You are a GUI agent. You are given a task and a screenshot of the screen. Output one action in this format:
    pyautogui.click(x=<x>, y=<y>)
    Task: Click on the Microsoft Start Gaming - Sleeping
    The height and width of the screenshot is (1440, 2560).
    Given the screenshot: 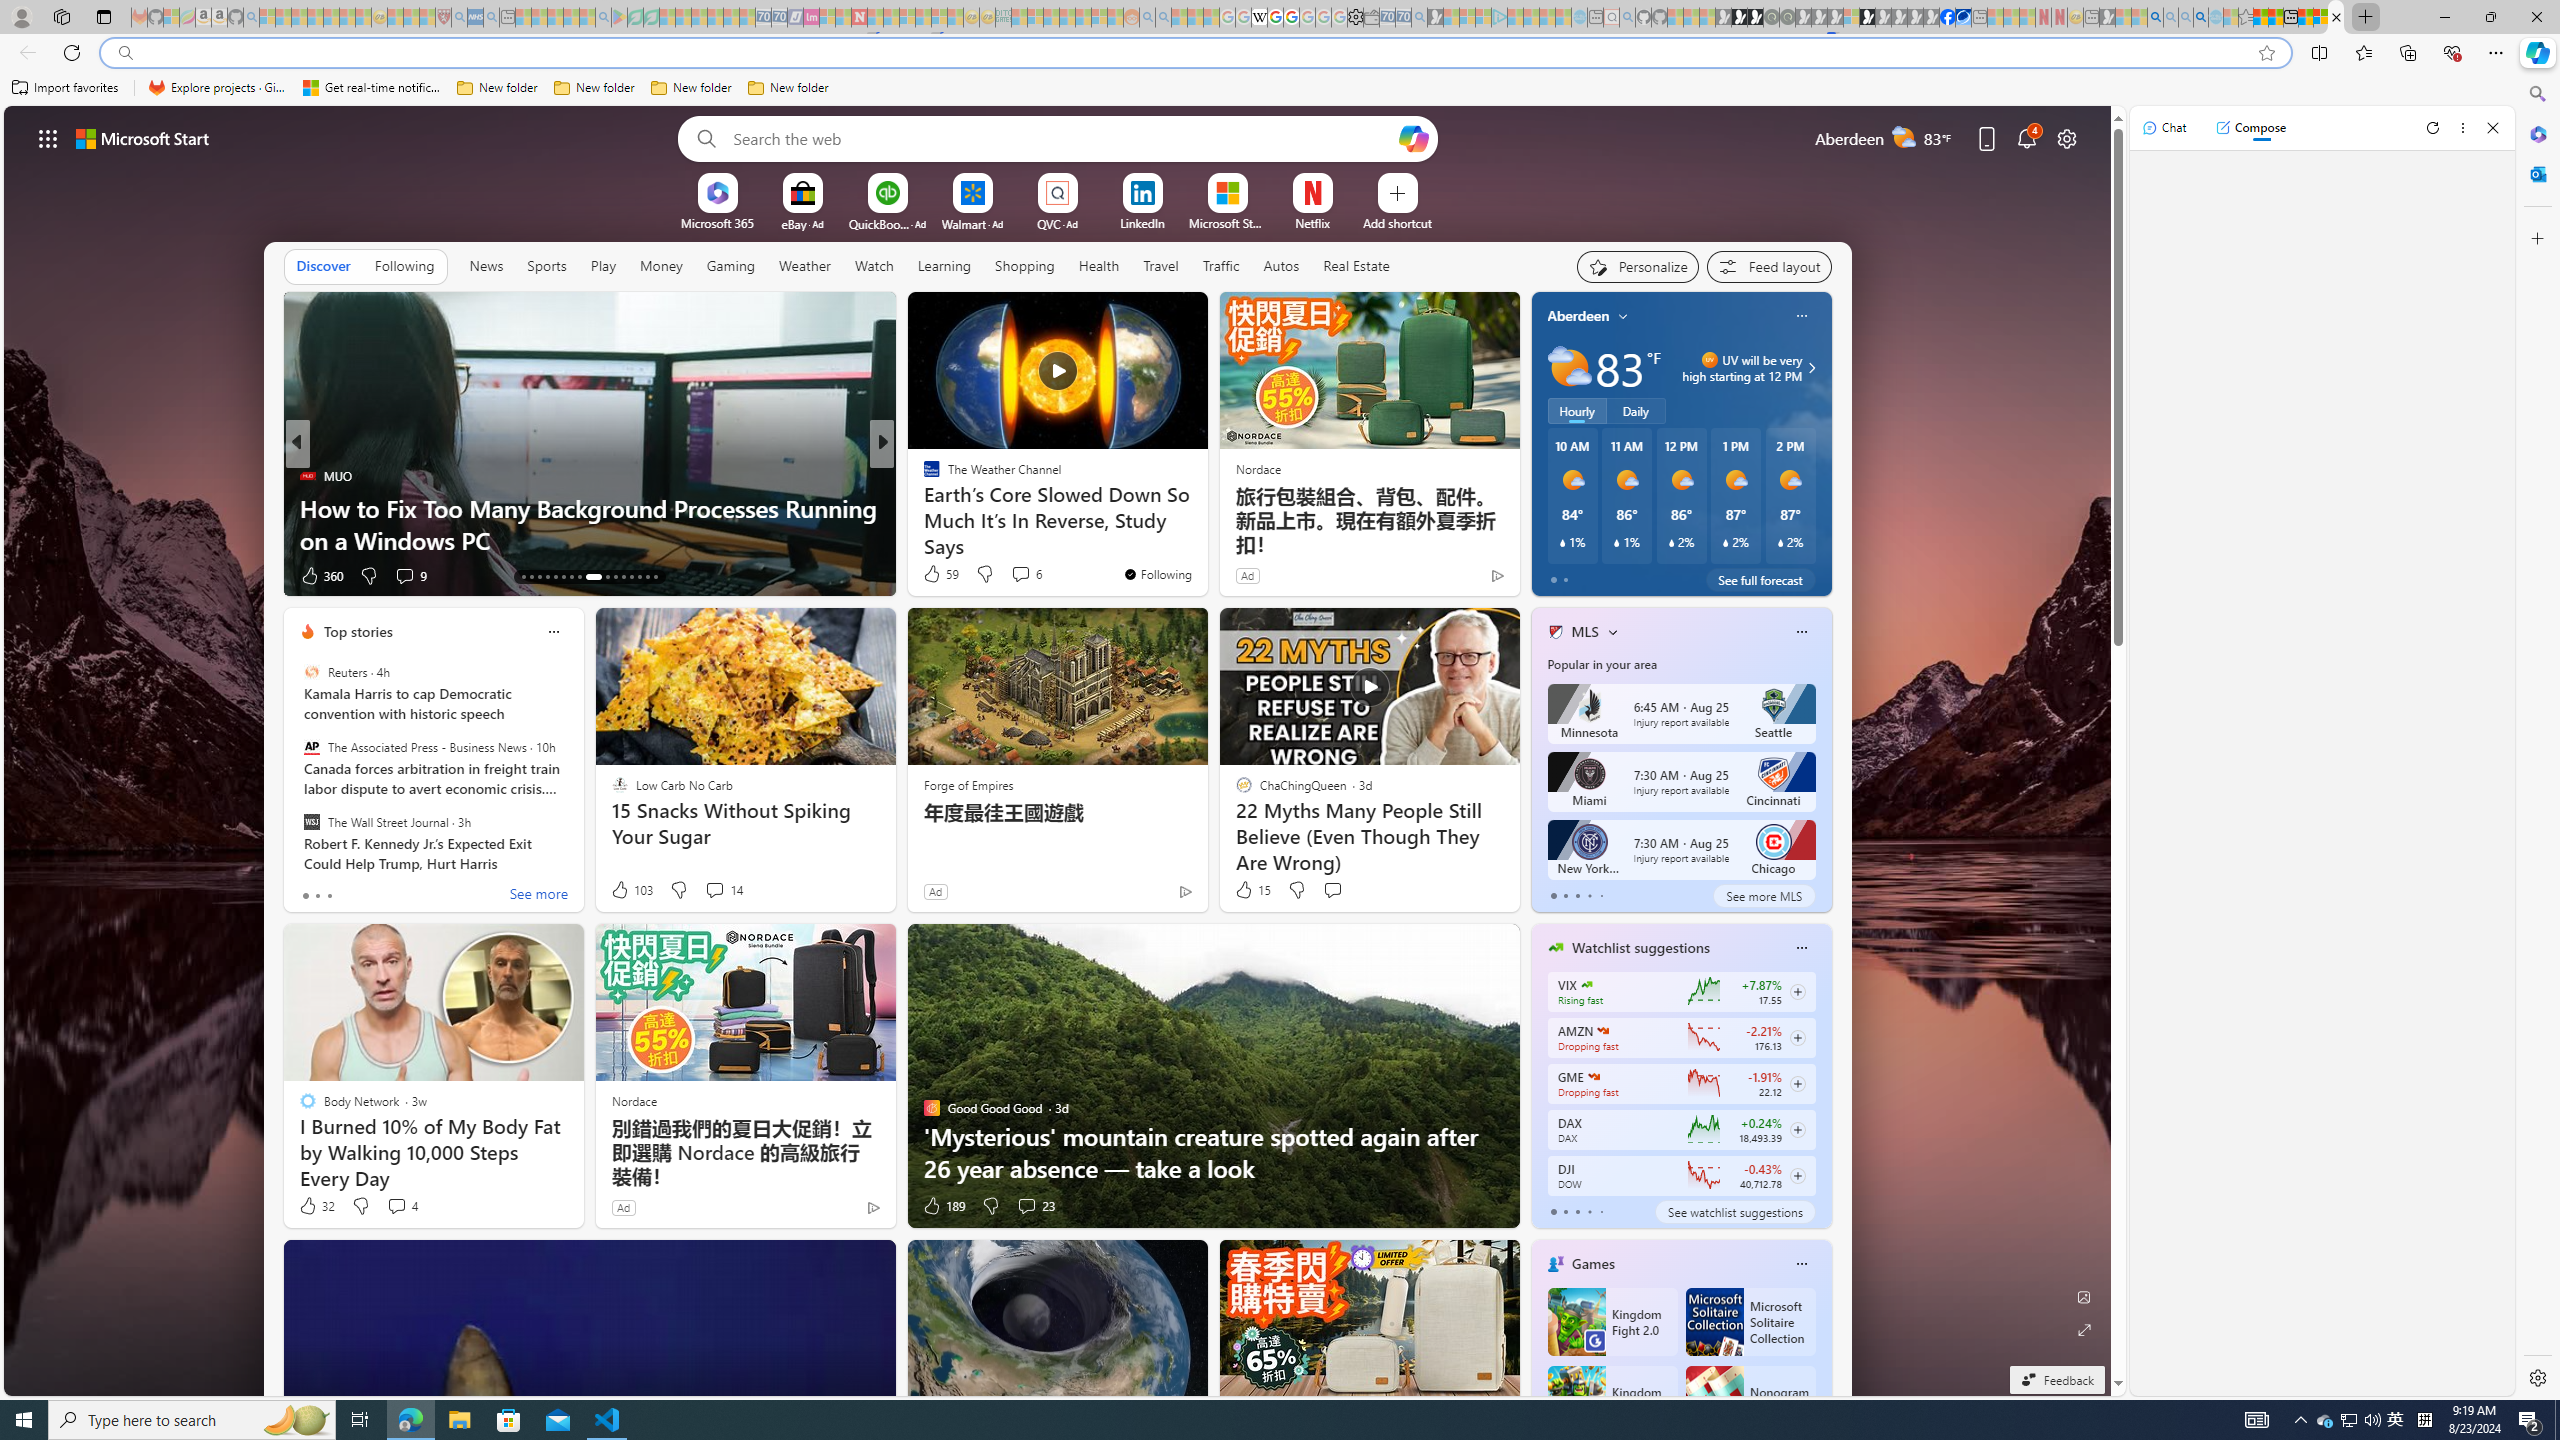 What is the action you would take?
    pyautogui.click(x=1434, y=17)
    